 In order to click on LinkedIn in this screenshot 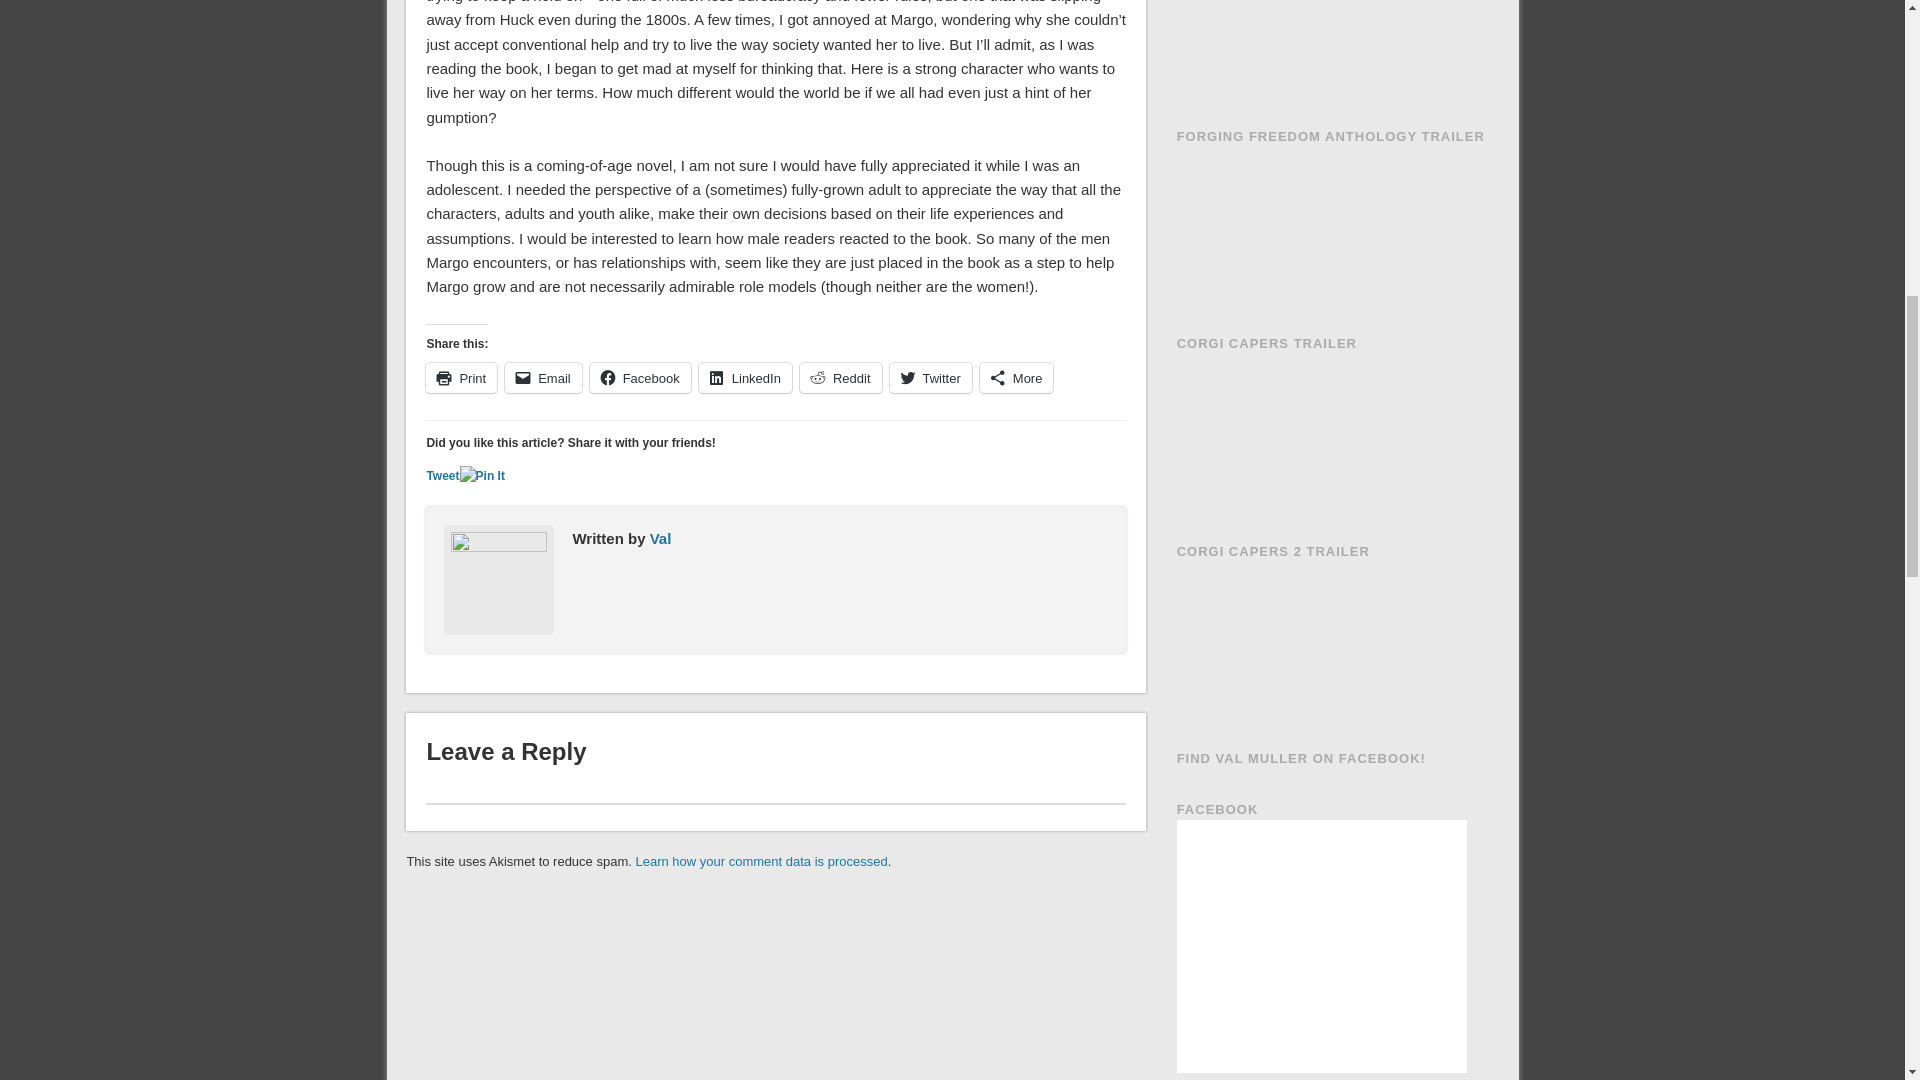, I will do `click(744, 378)`.